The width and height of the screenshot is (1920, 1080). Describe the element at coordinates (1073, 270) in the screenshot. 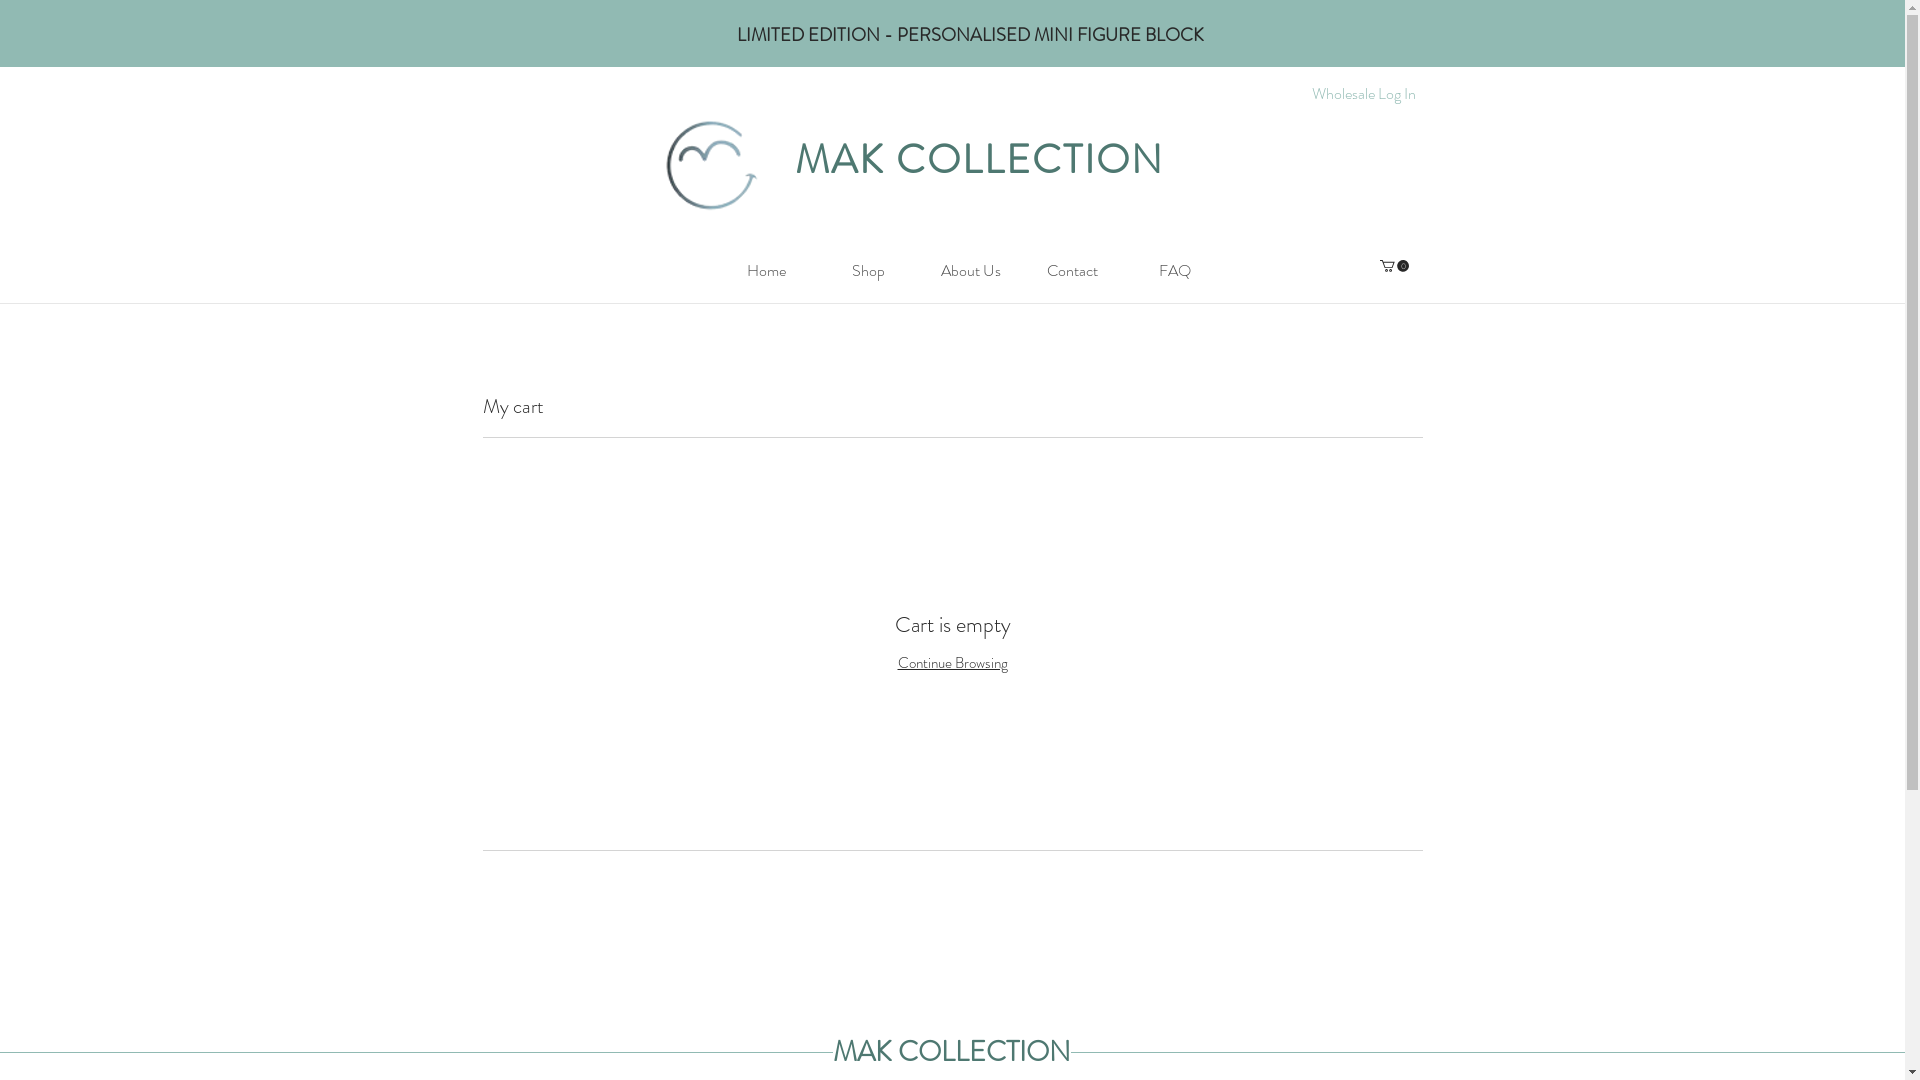

I see `Contact` at that location.